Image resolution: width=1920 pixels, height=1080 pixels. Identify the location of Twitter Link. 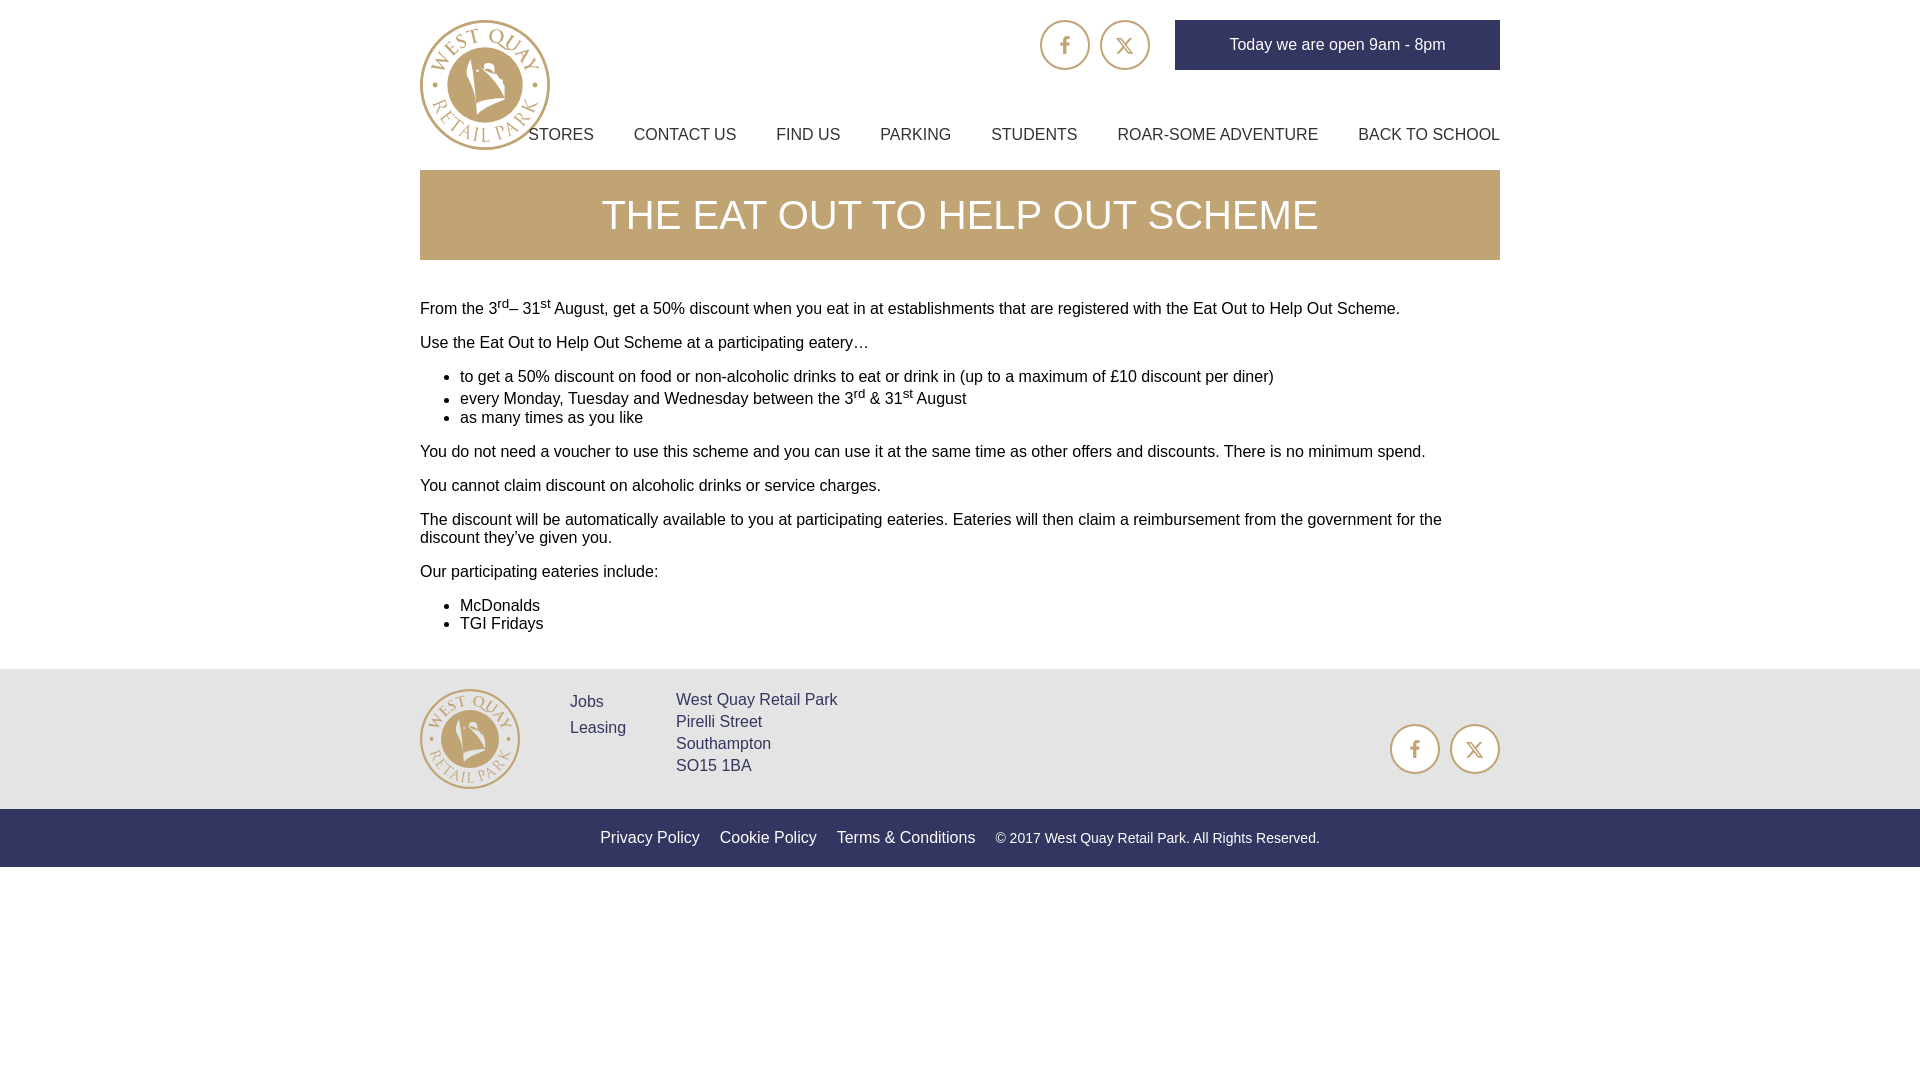
(1125, 45).